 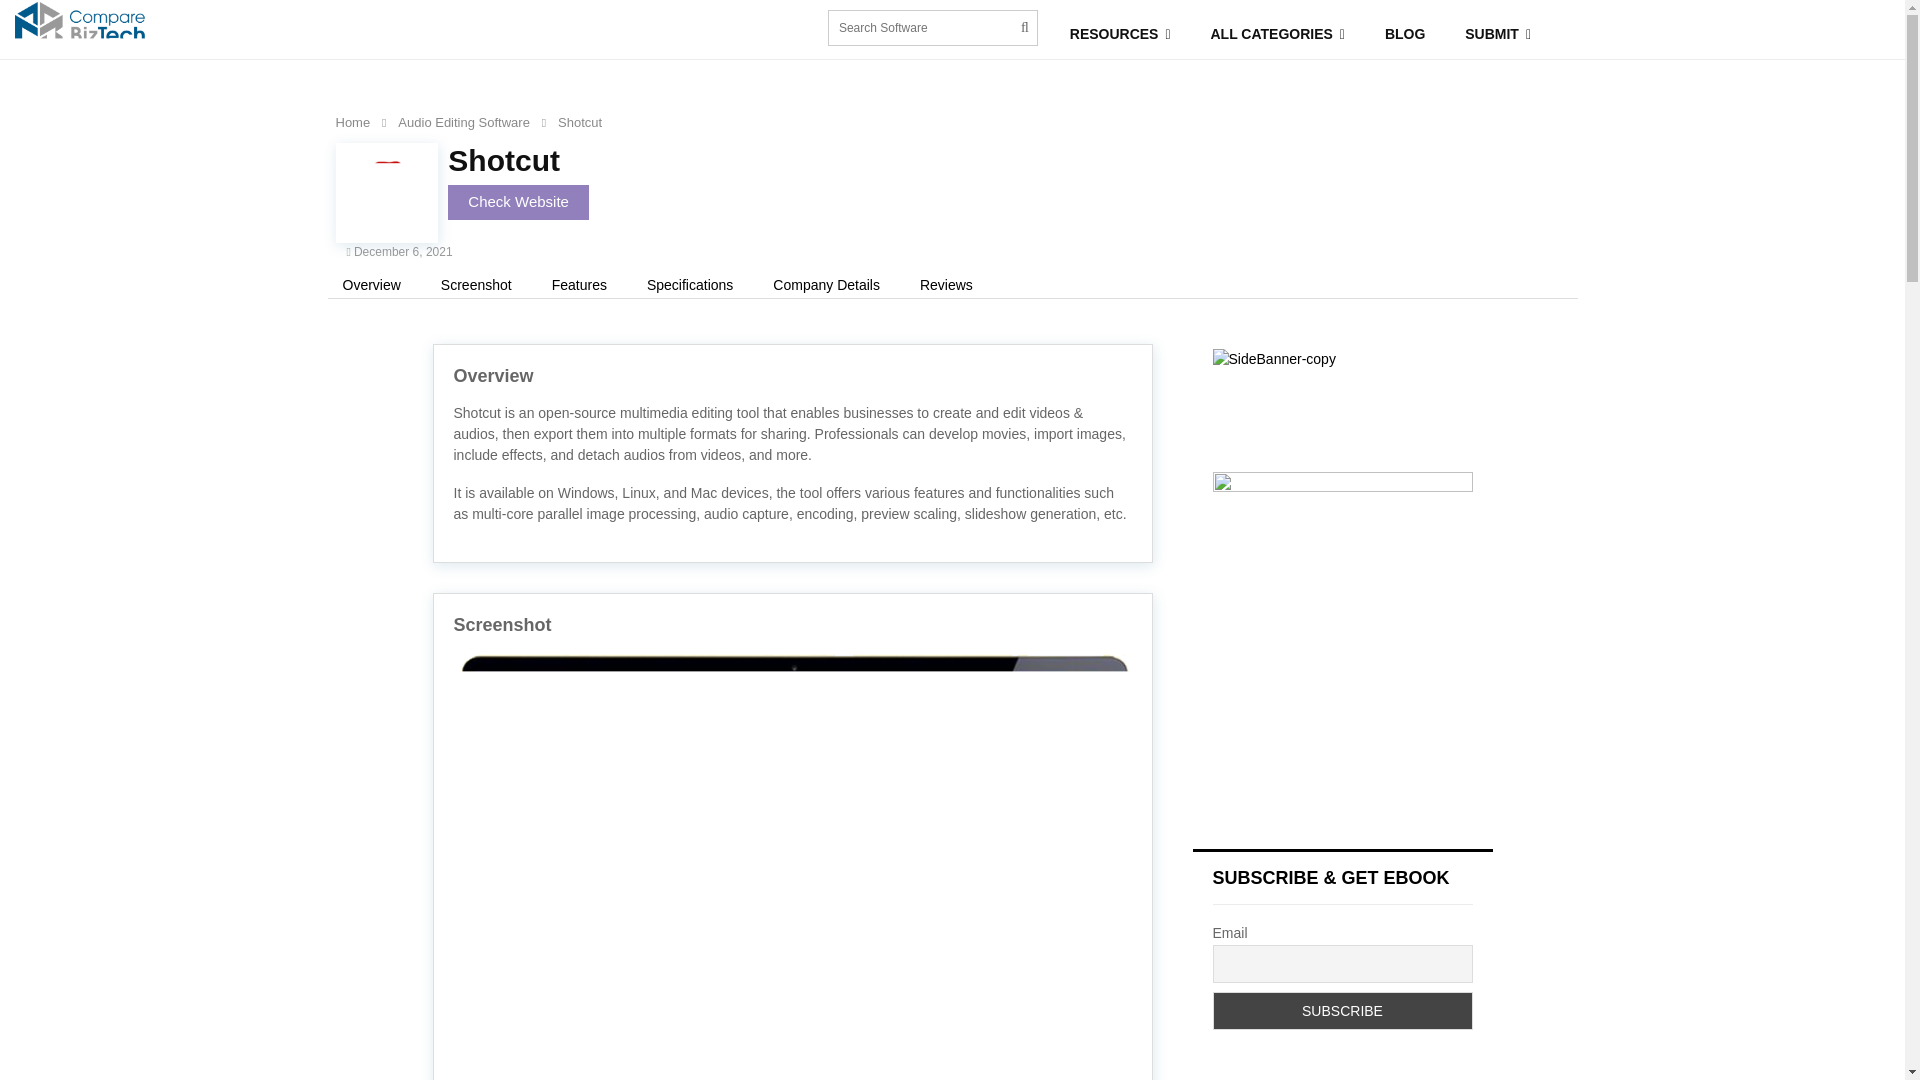 What do you see at coordinates (1342, 1011) in the screenshot?
I see `Subscribe` at bounding box center [1342, 1011].